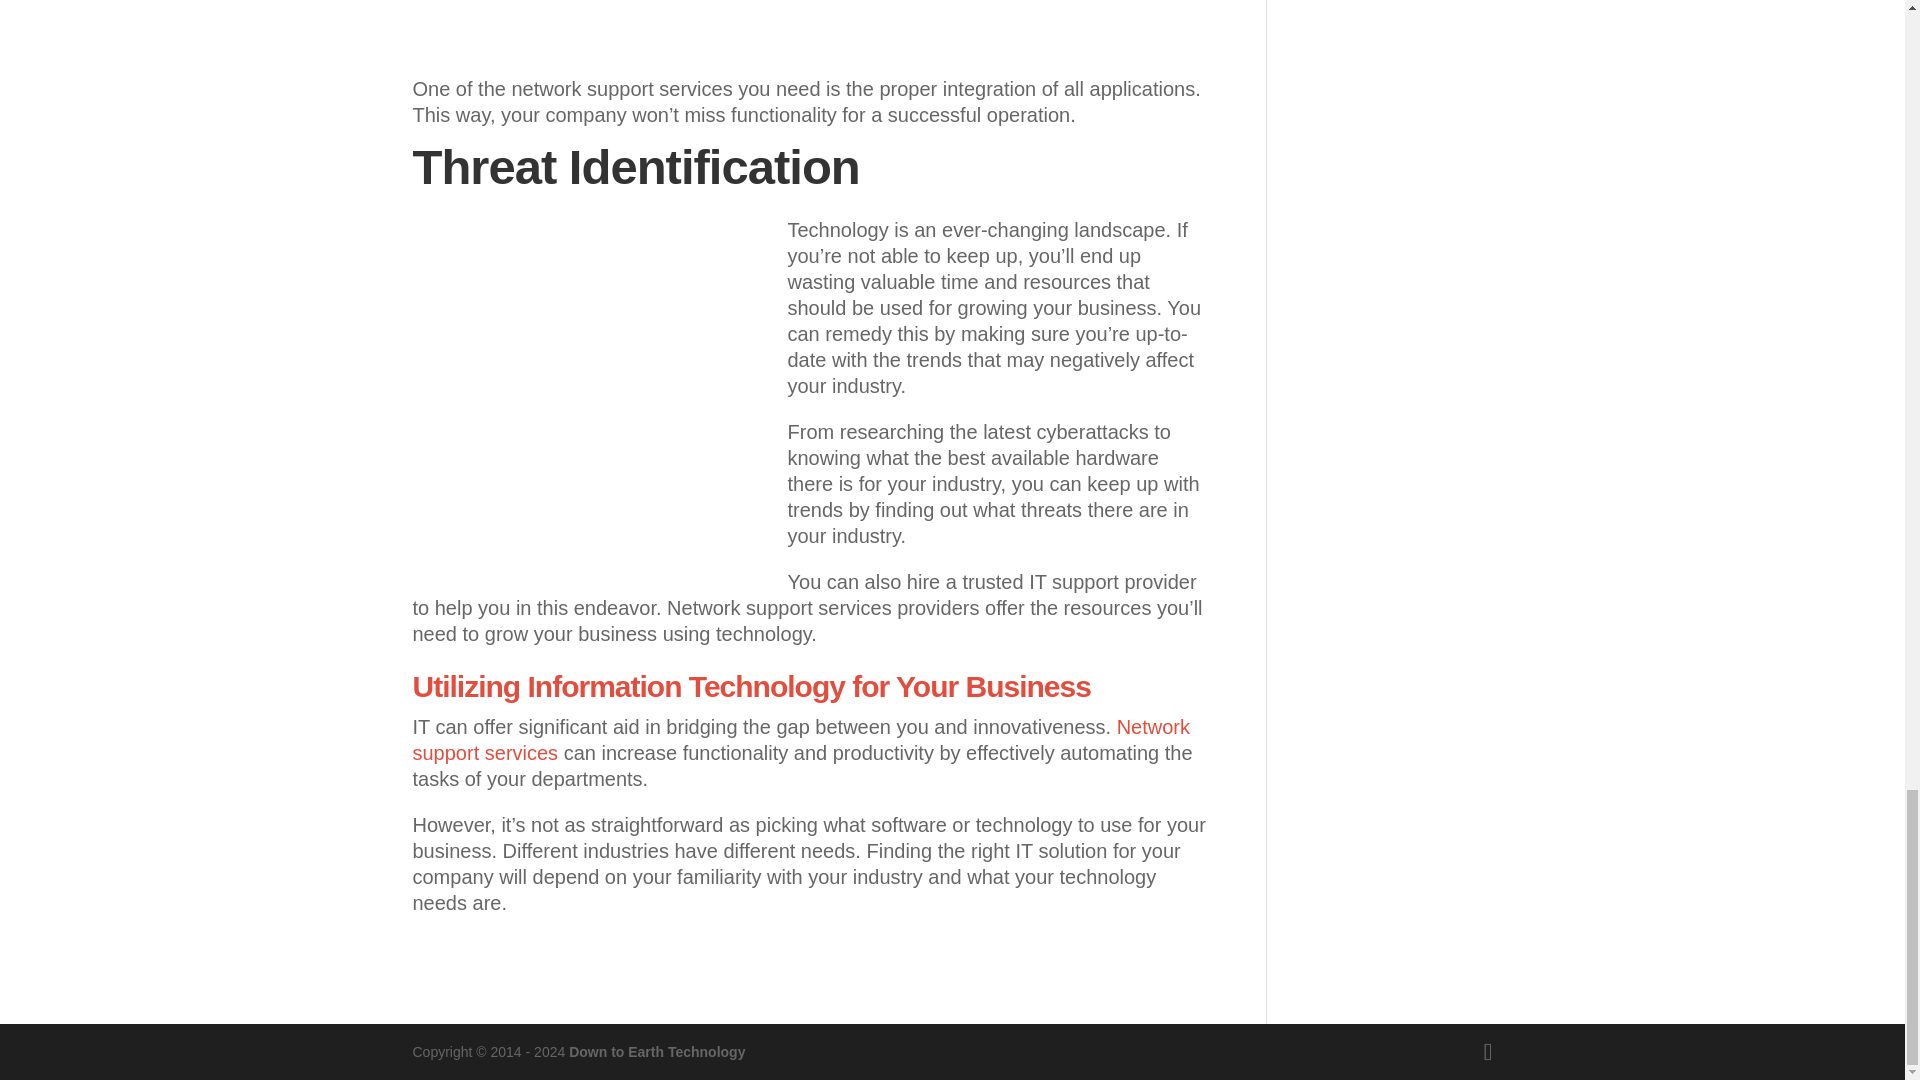 This screenshot has height=1080, width=1920. Describe the element at coordinates (801, 740) in the screenshot. I see `Network support services` at that location.